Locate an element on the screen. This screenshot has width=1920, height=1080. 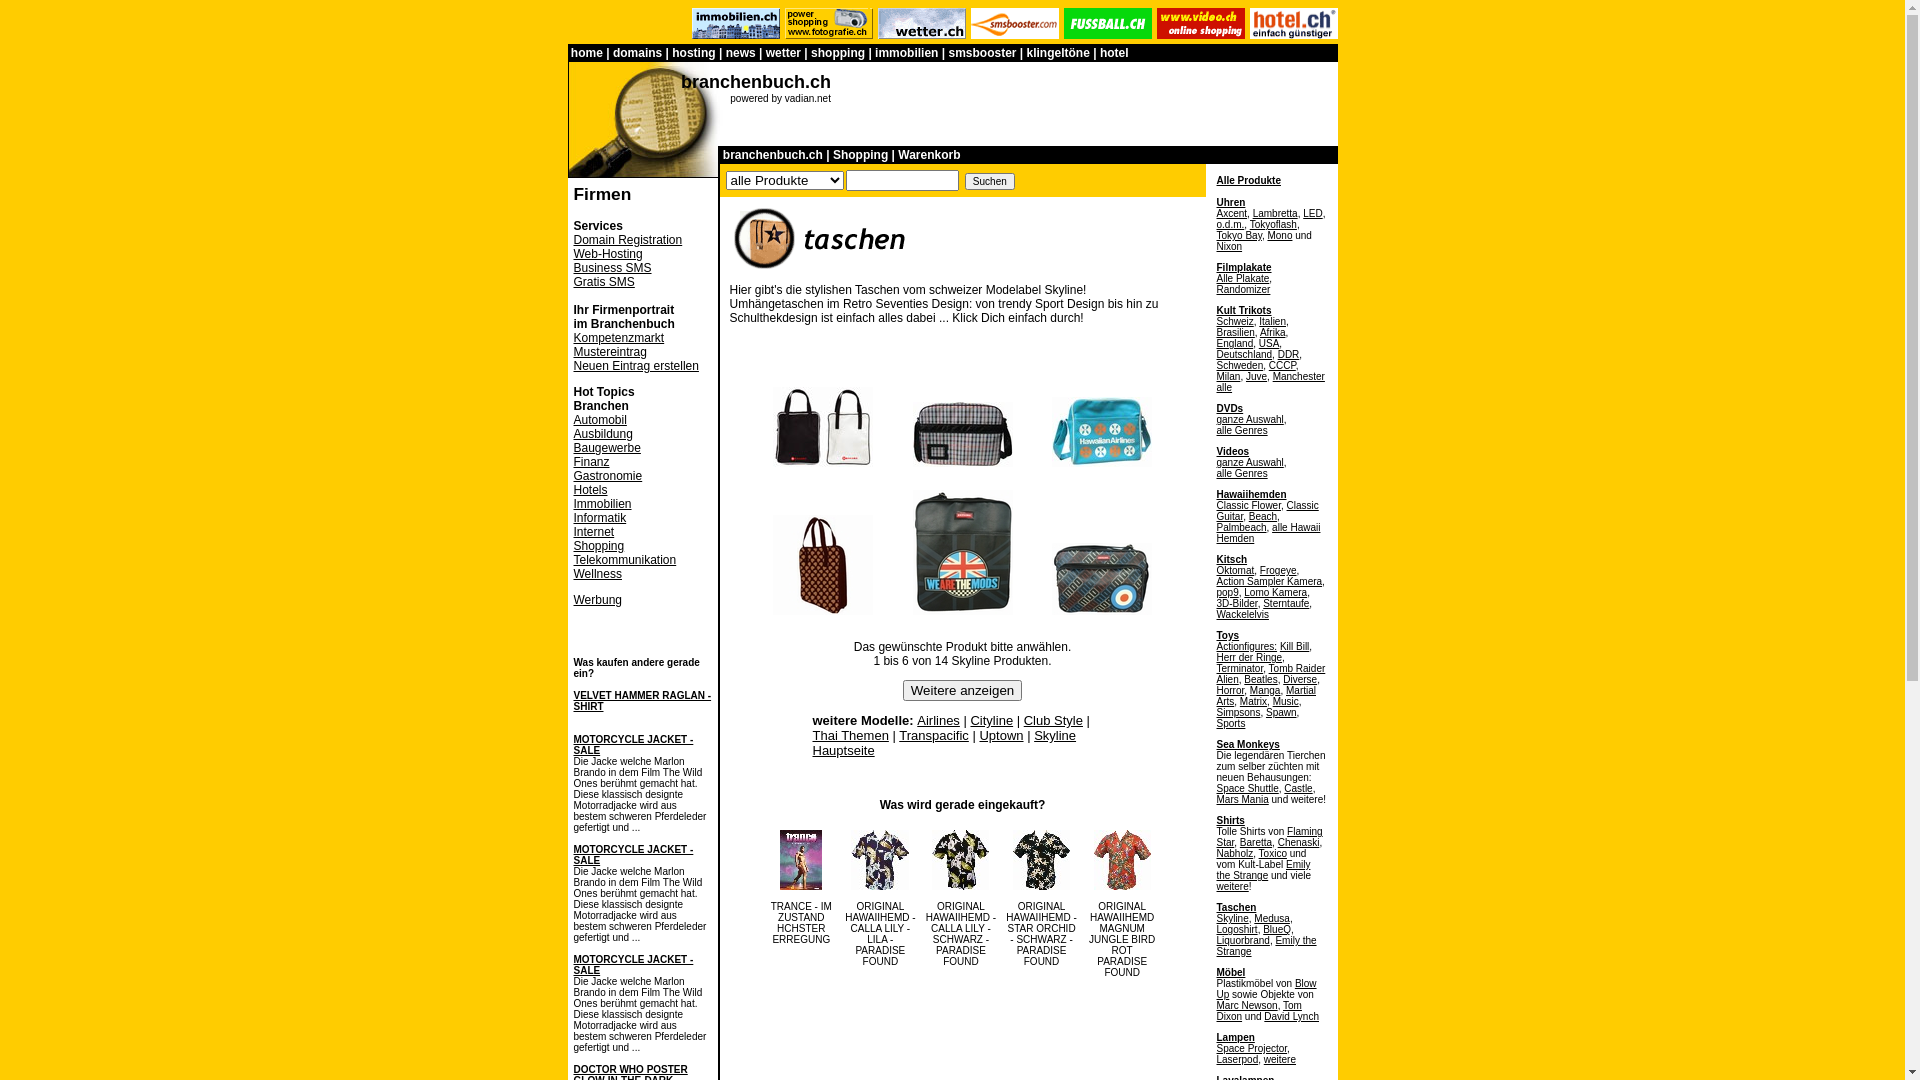
DDR is located at coordinates (1289, 354).